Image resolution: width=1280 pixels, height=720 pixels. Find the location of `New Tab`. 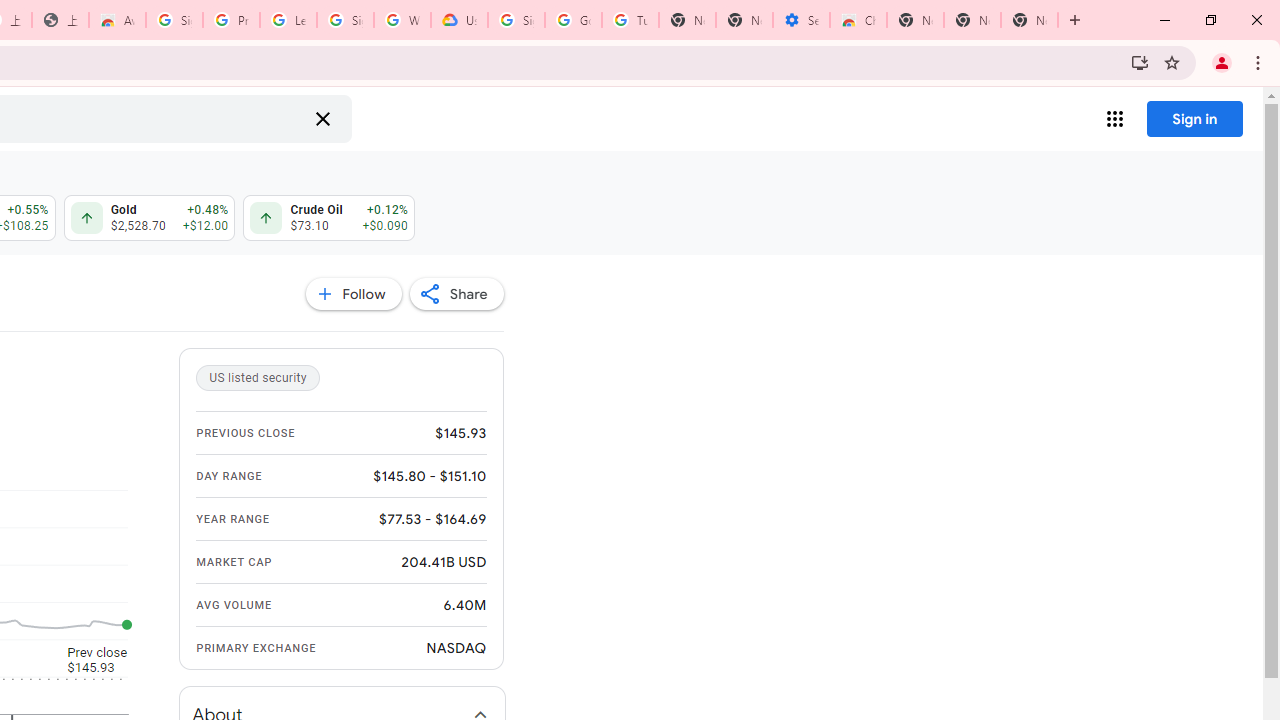

New Tab is located at coordinates (1075, 20).